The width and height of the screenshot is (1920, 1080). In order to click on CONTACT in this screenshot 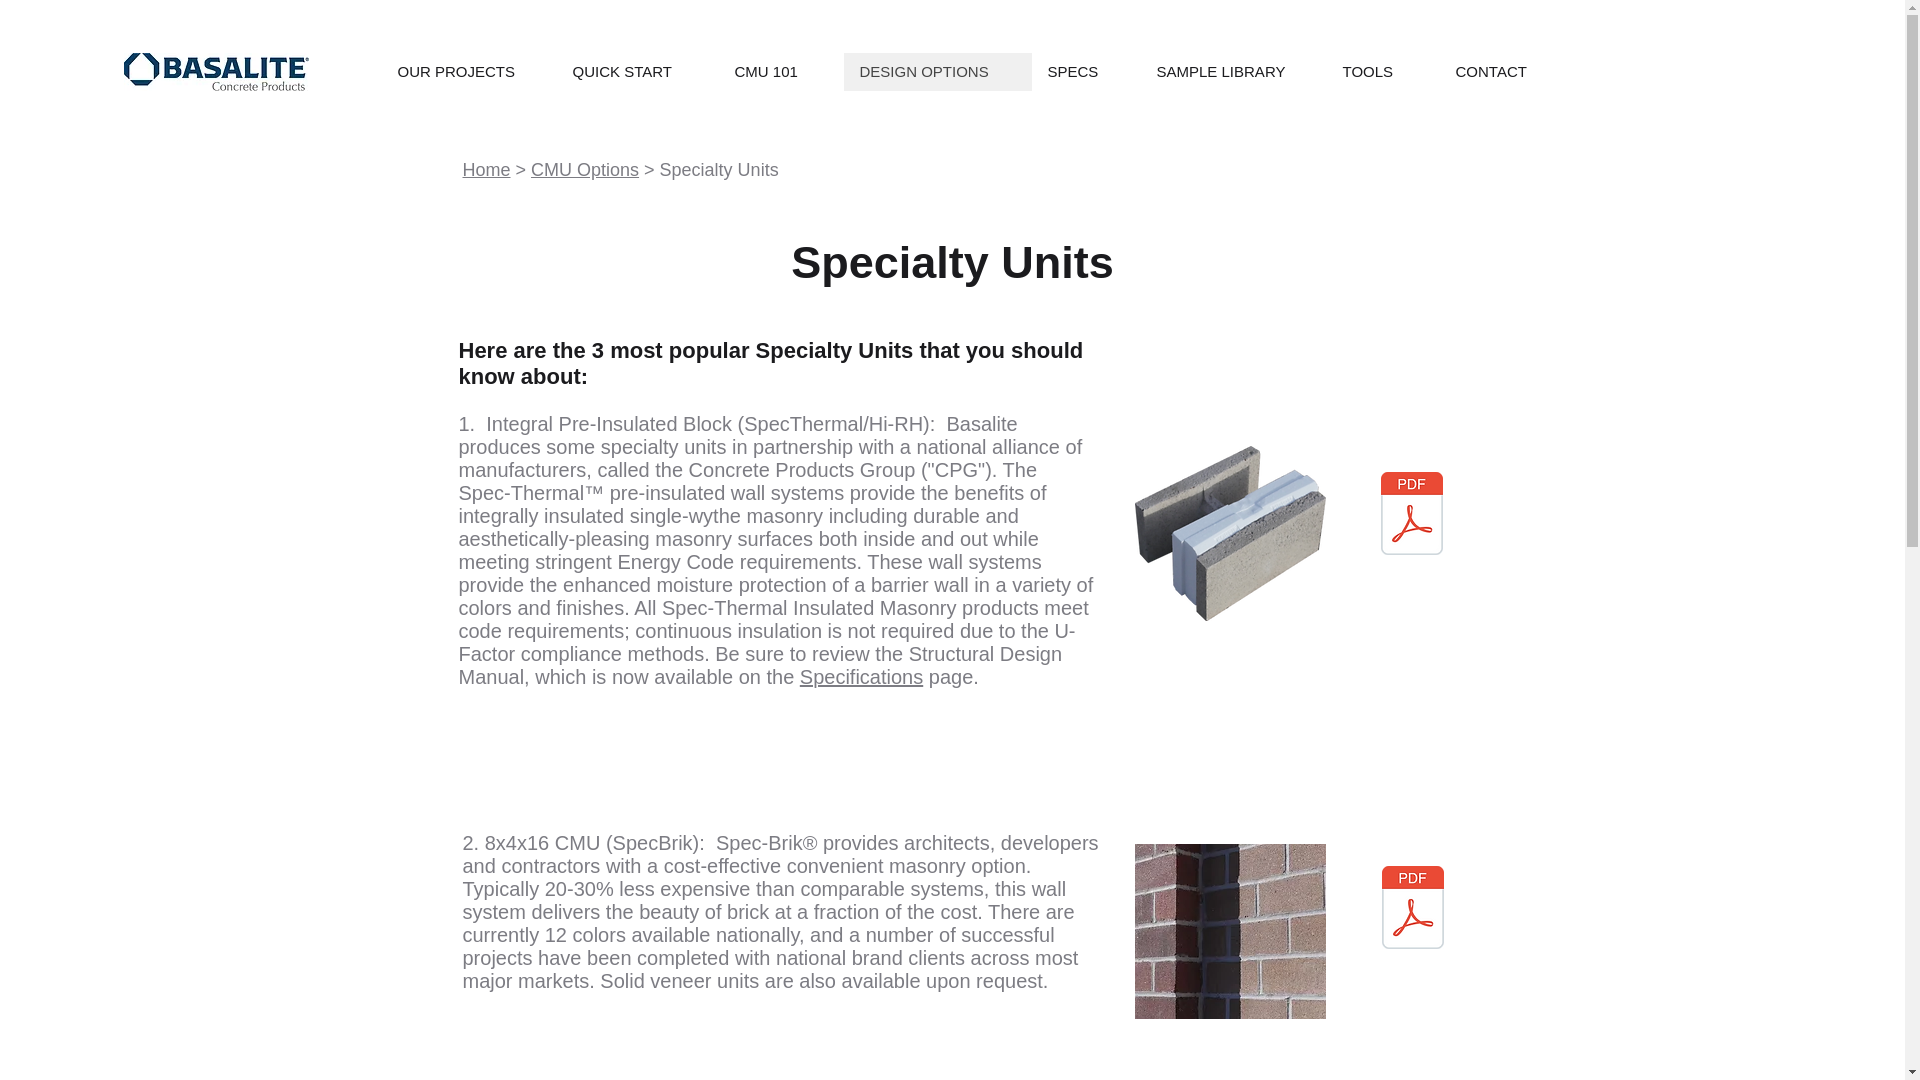, I will do `click(1507, 71)`.